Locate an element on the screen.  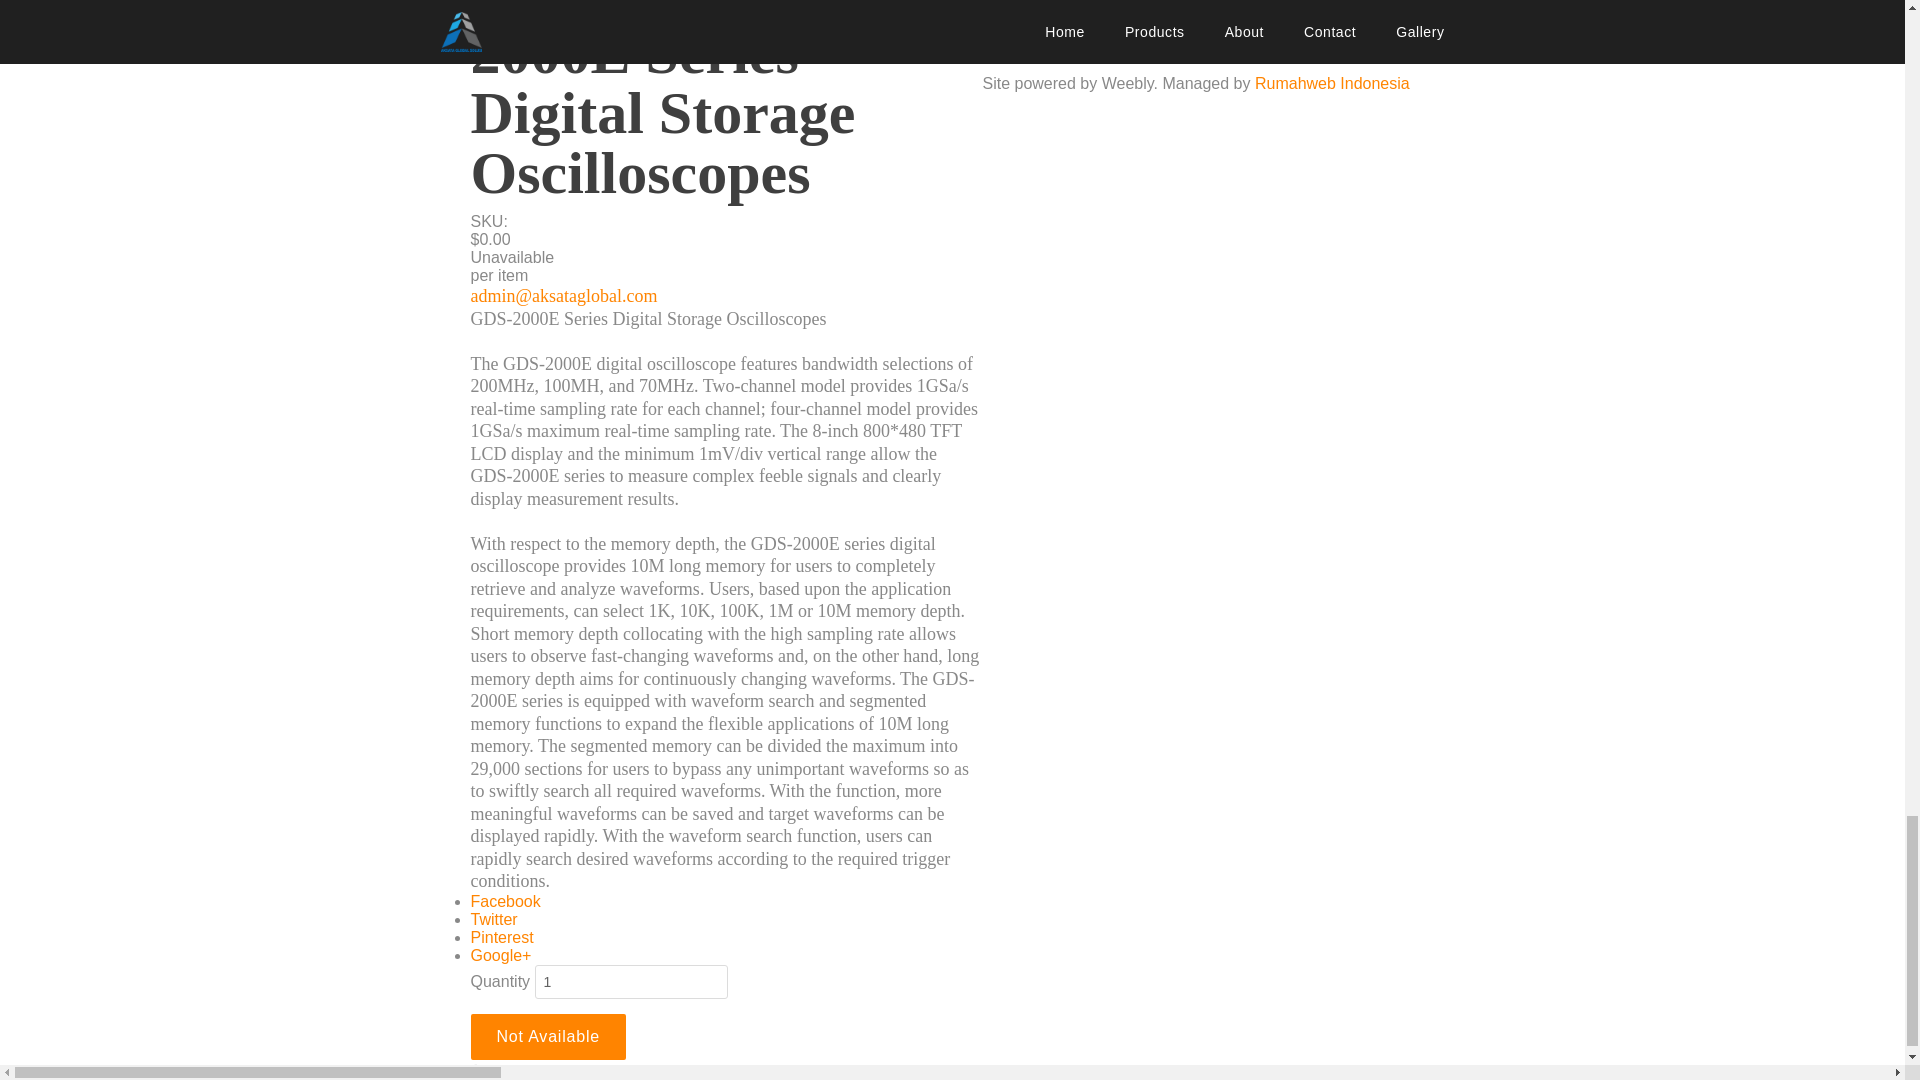
Share on Pinterest is located at coordinates (502, 936).